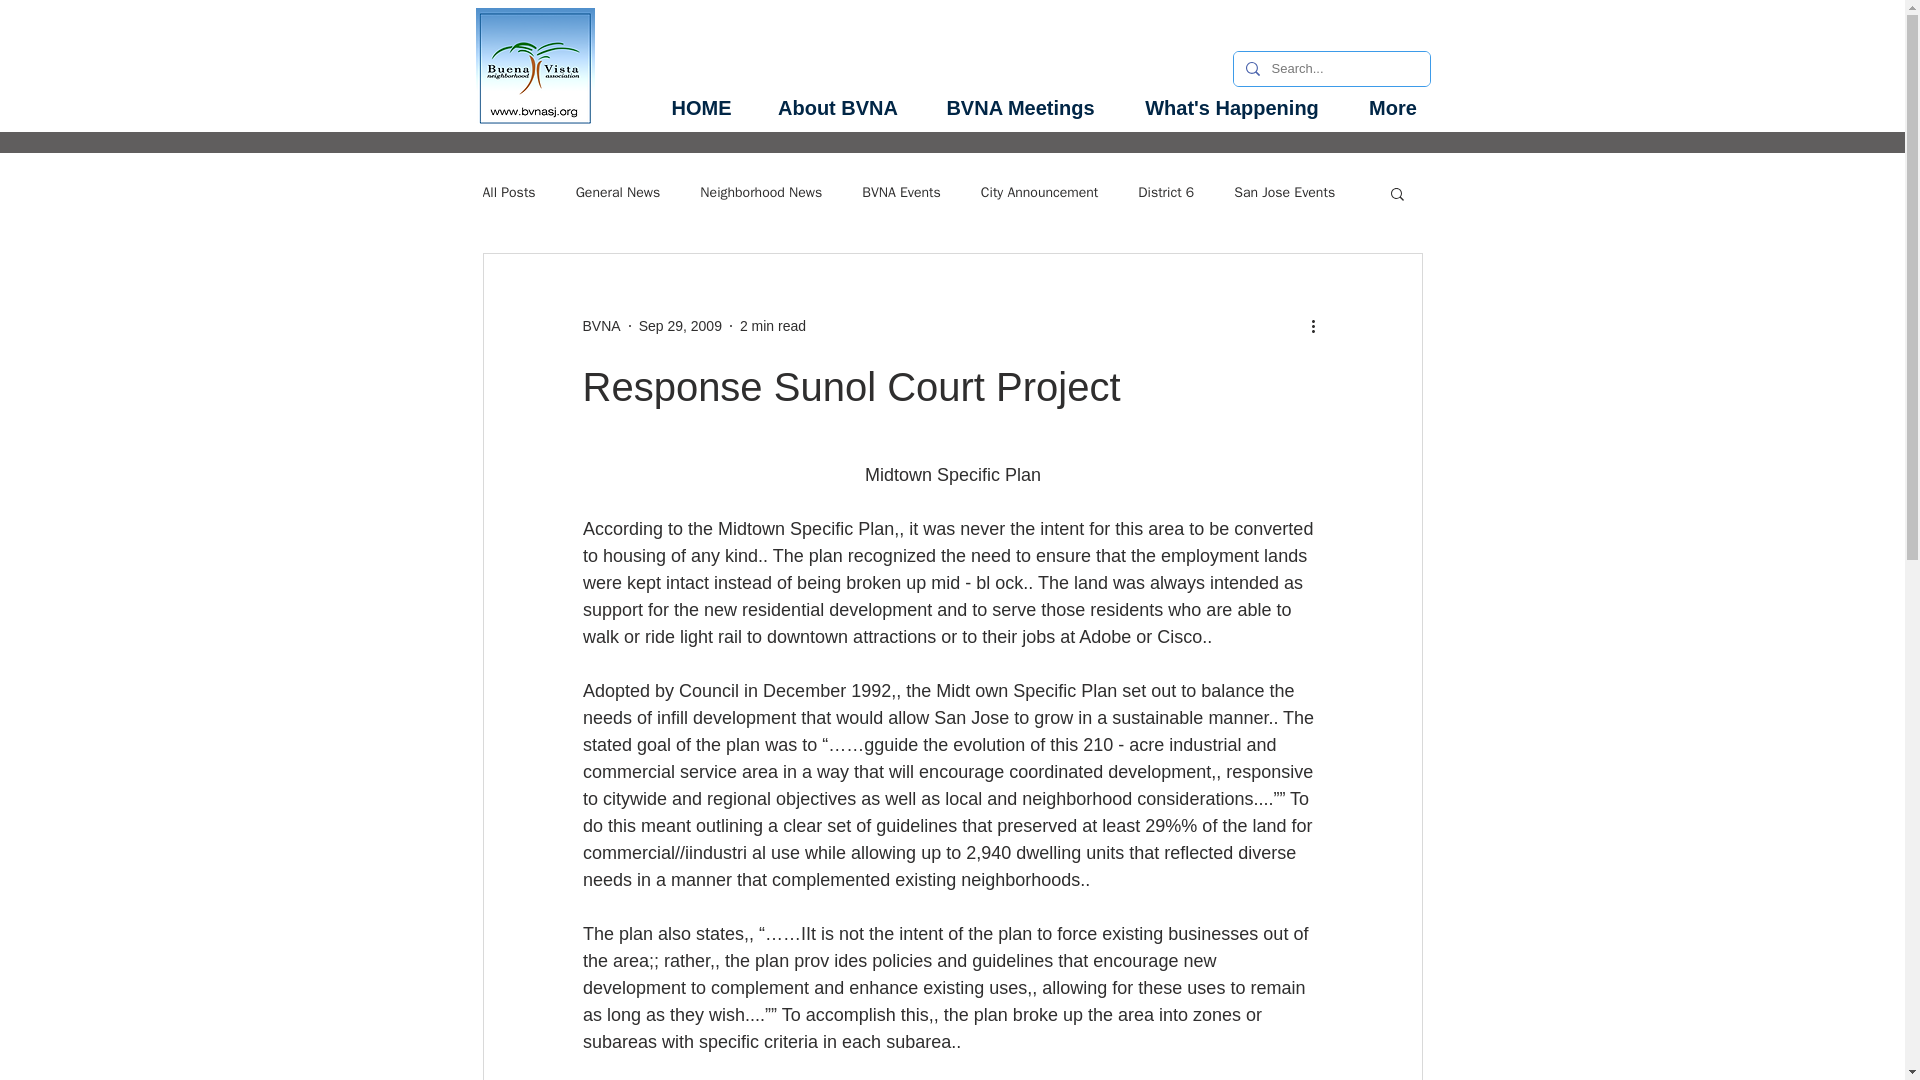 The width and height of the screenshot is (1920, 1080). I want to click on BVNA, so click(600, 326).